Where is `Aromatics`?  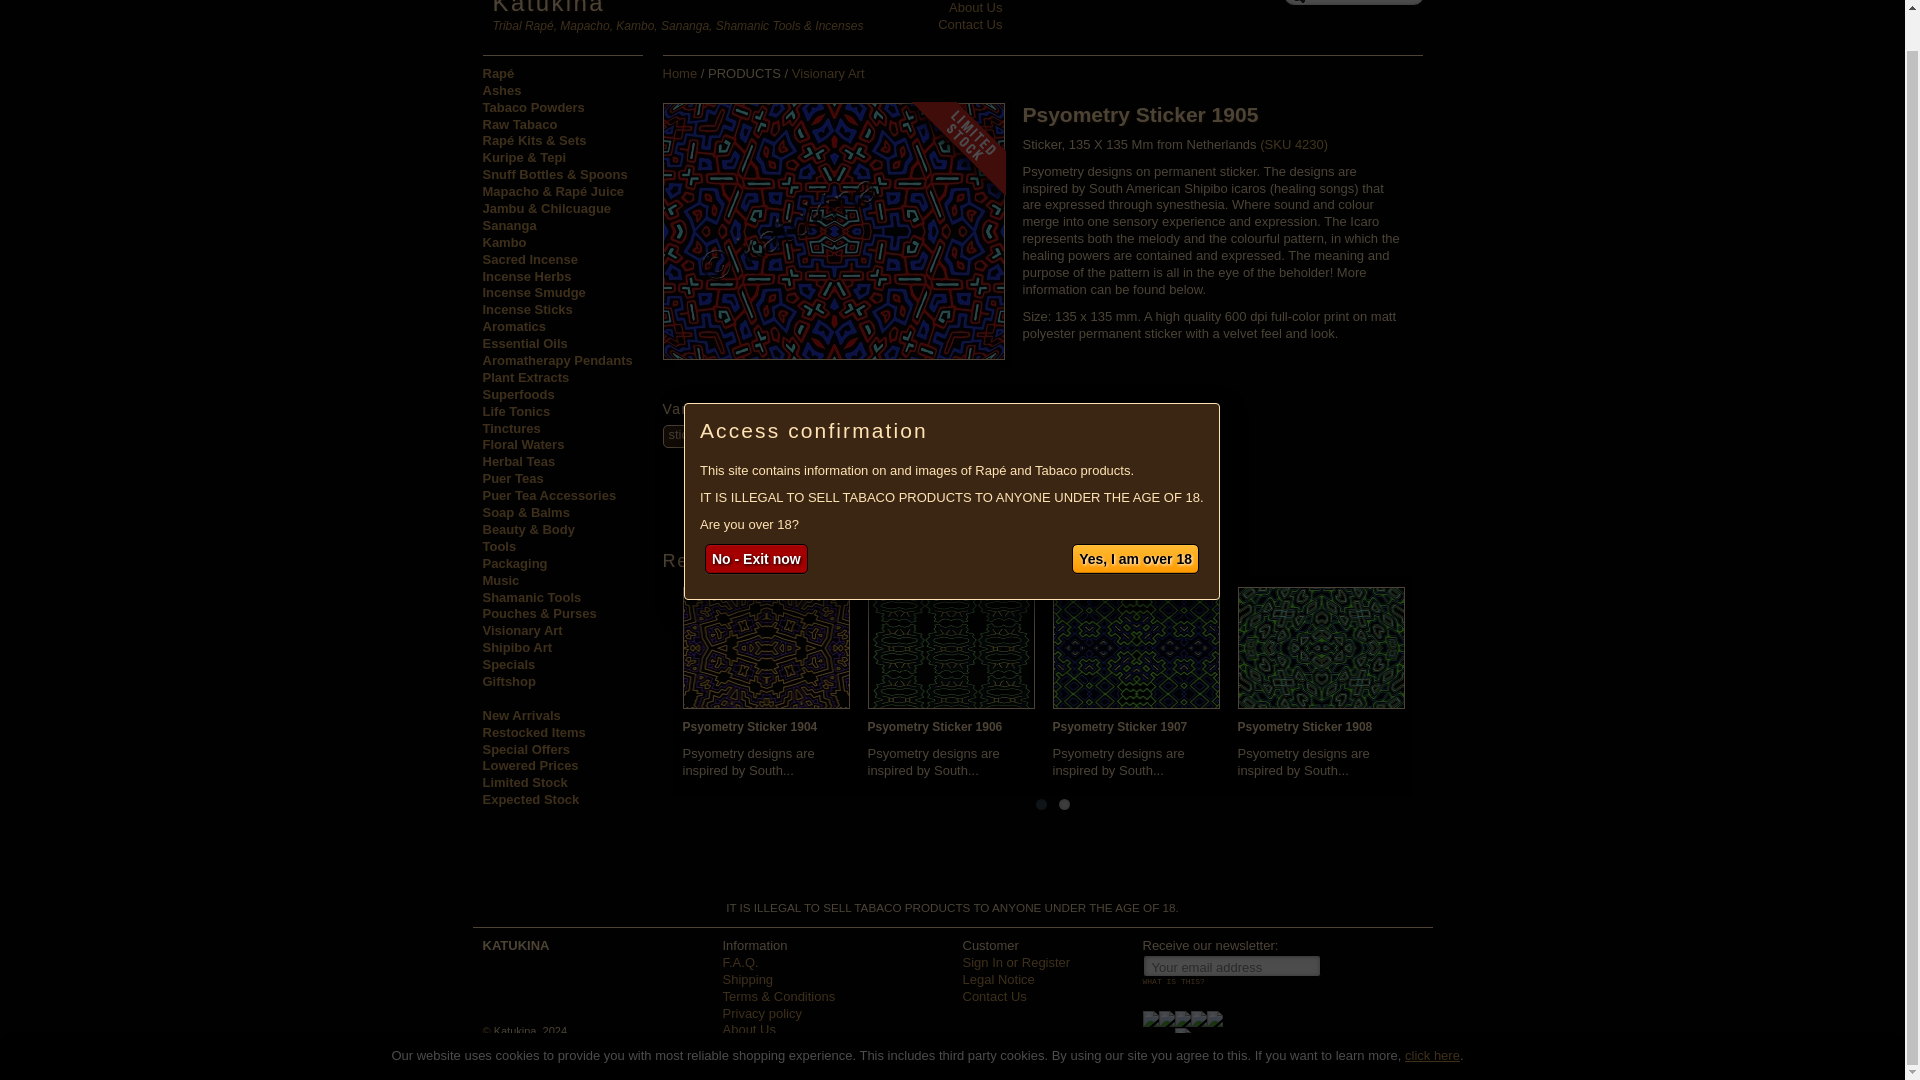 Aromatics is located at coordinates (561, 326).